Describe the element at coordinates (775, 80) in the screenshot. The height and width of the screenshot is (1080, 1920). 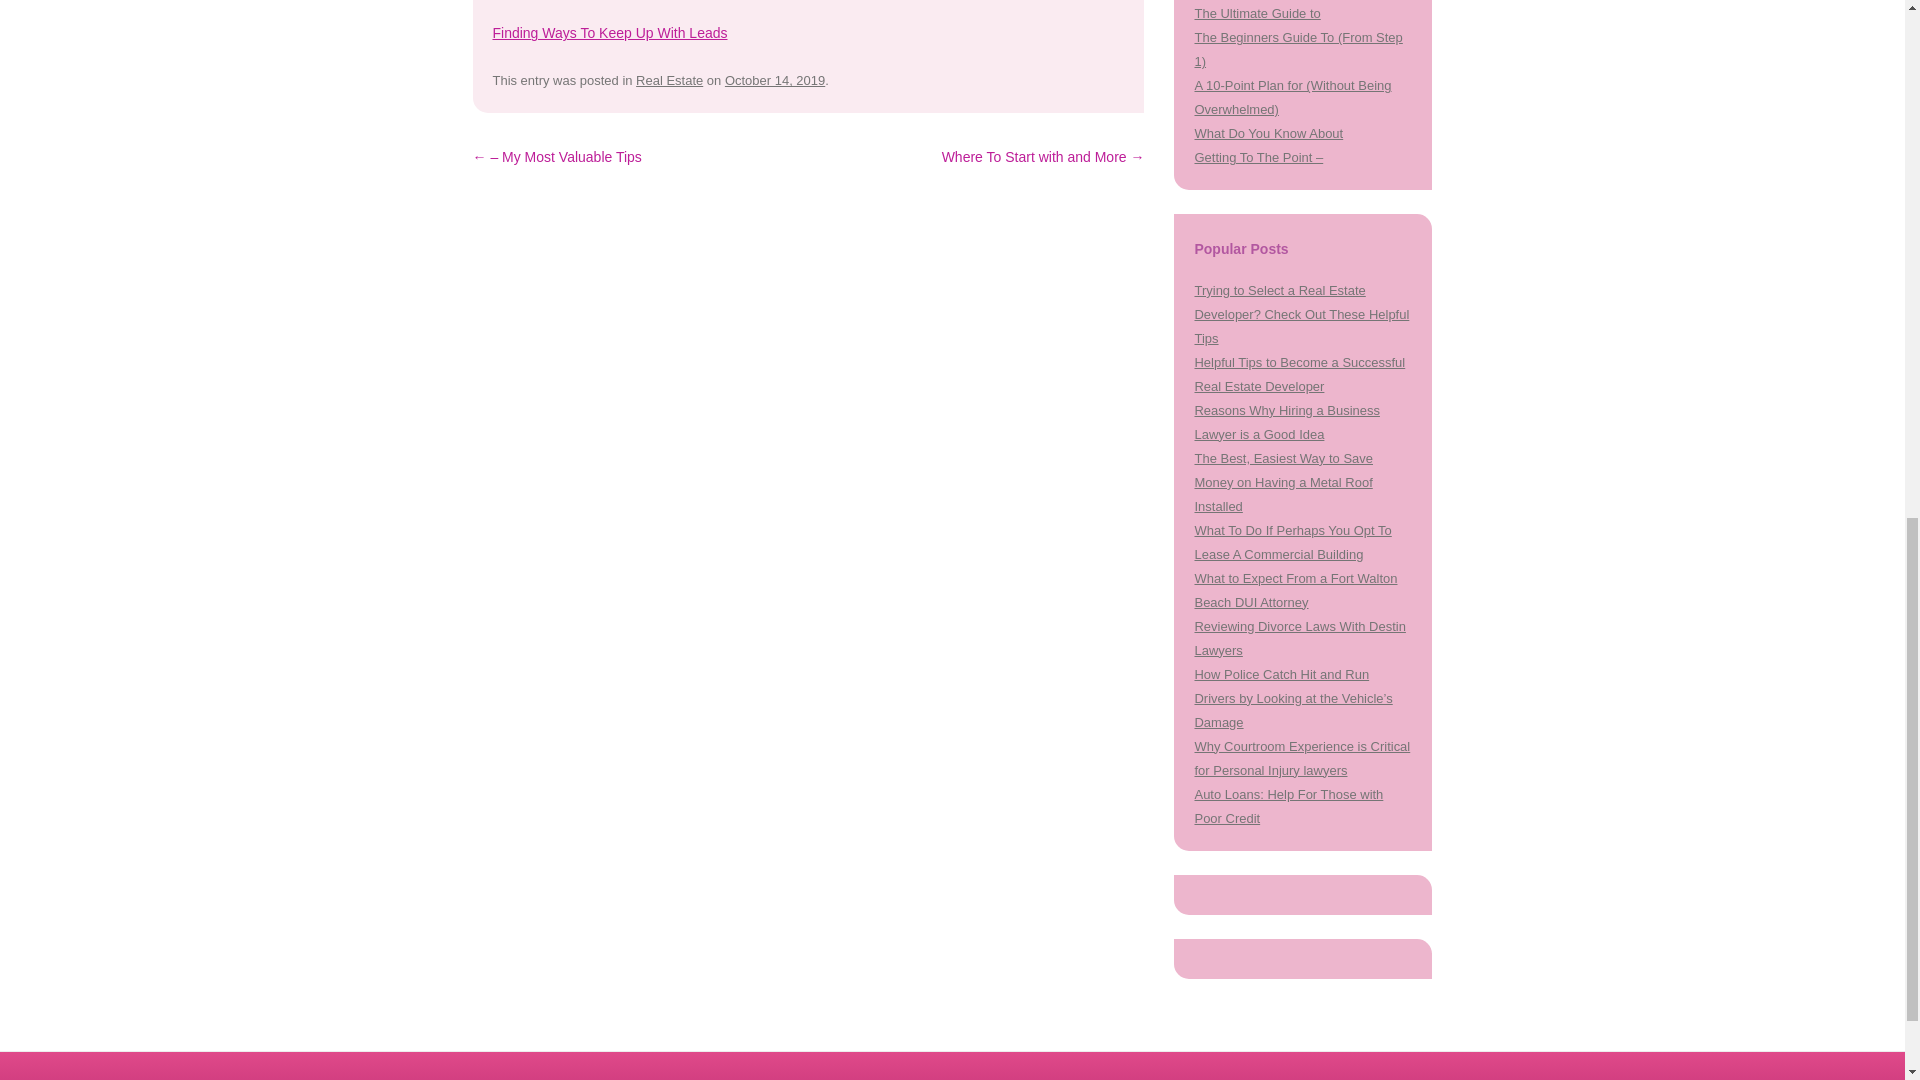
I see `October 14, 2019` at that location.